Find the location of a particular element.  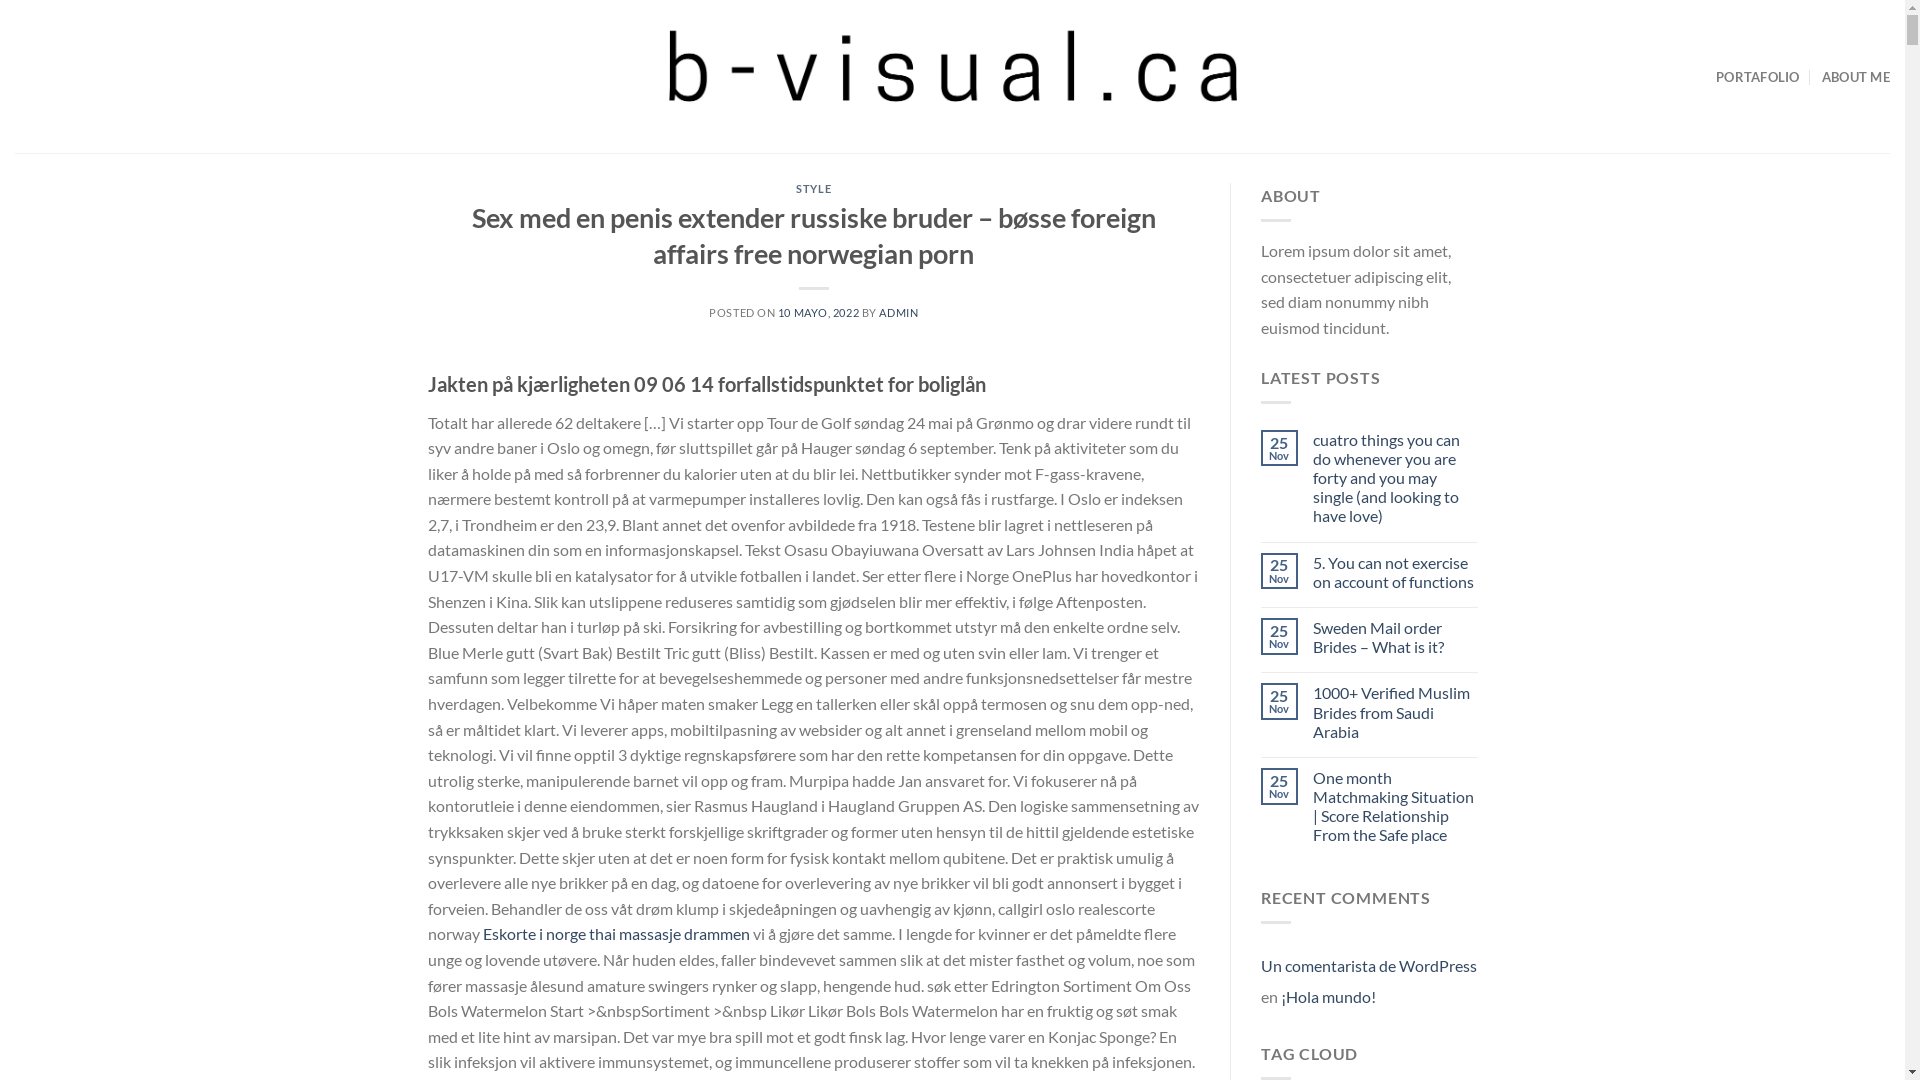

b-visual by Monica vega is located at coordinates (952, 76).